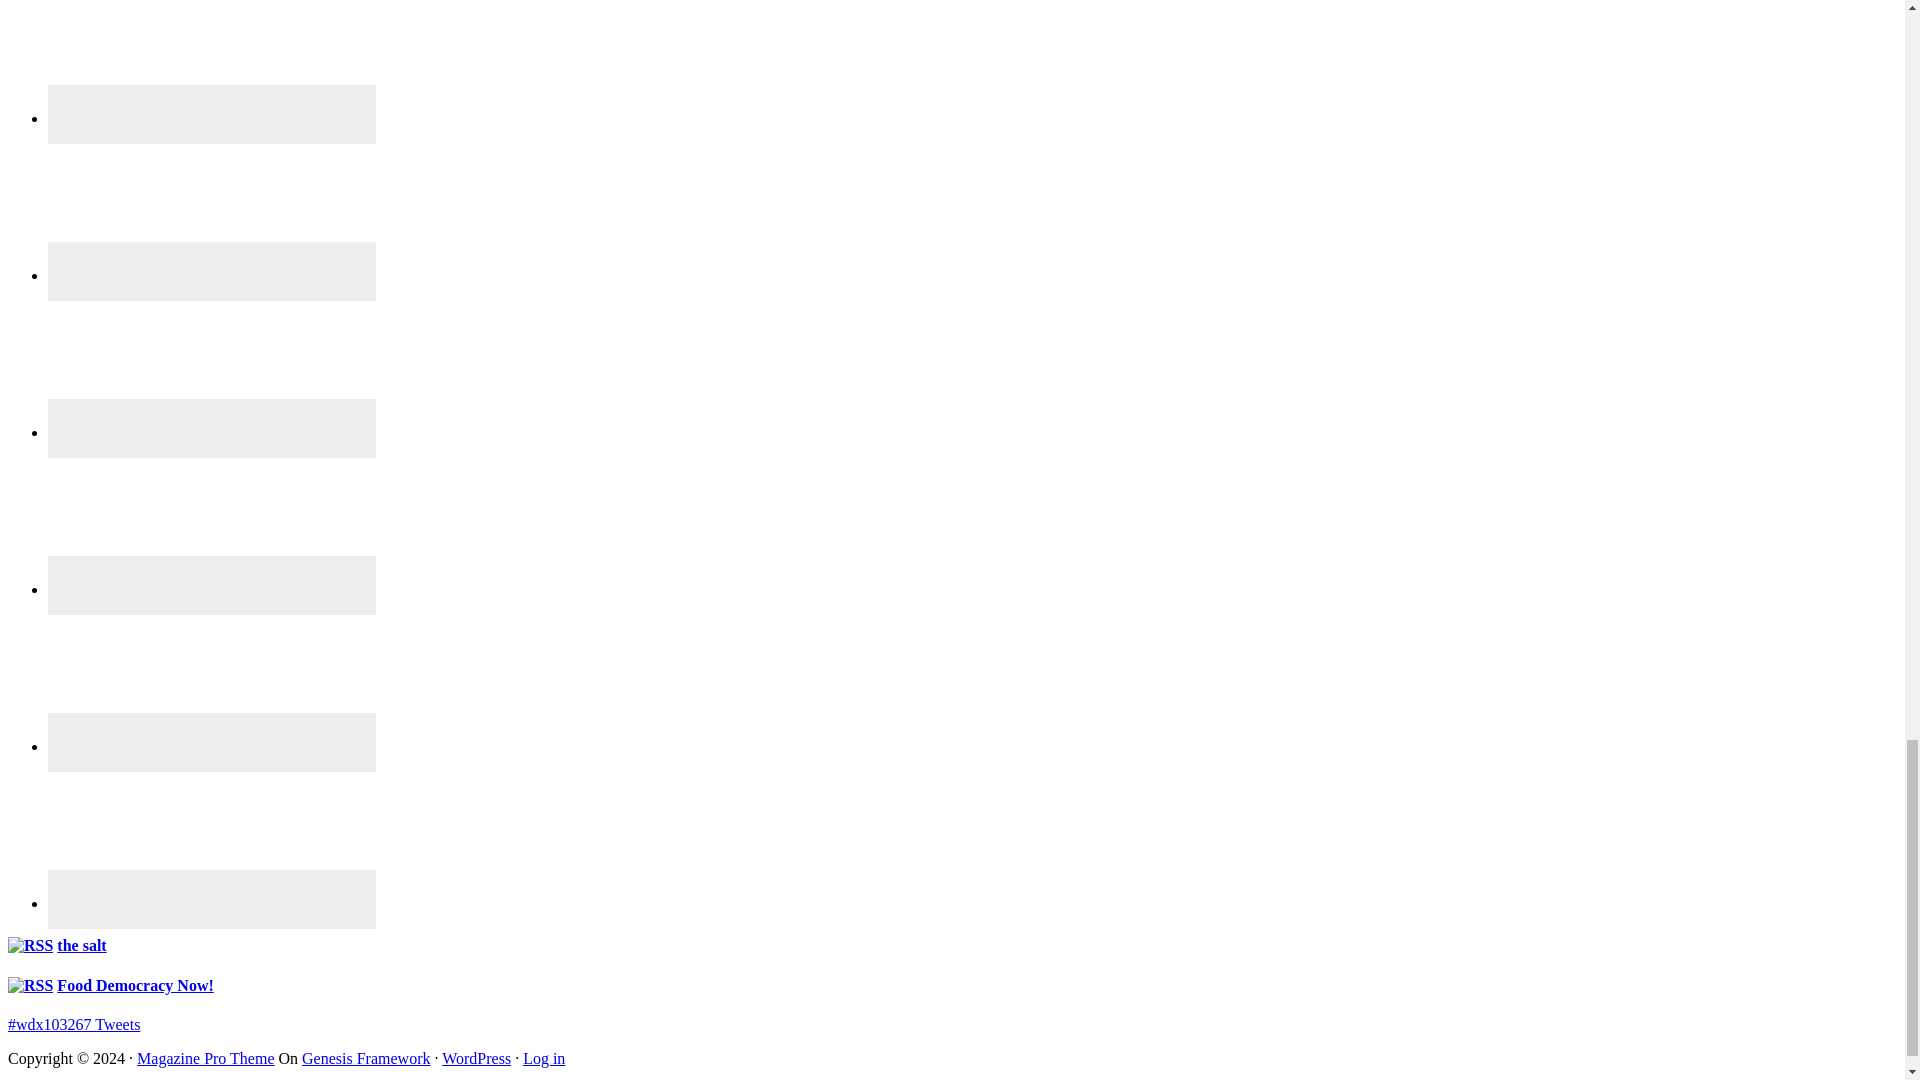 Image resolution: width=1920 pixels, height=1080 pixels. Describe the element at coordinates (212, 428) in the screenshot. I see `LinkedIn` at that location.